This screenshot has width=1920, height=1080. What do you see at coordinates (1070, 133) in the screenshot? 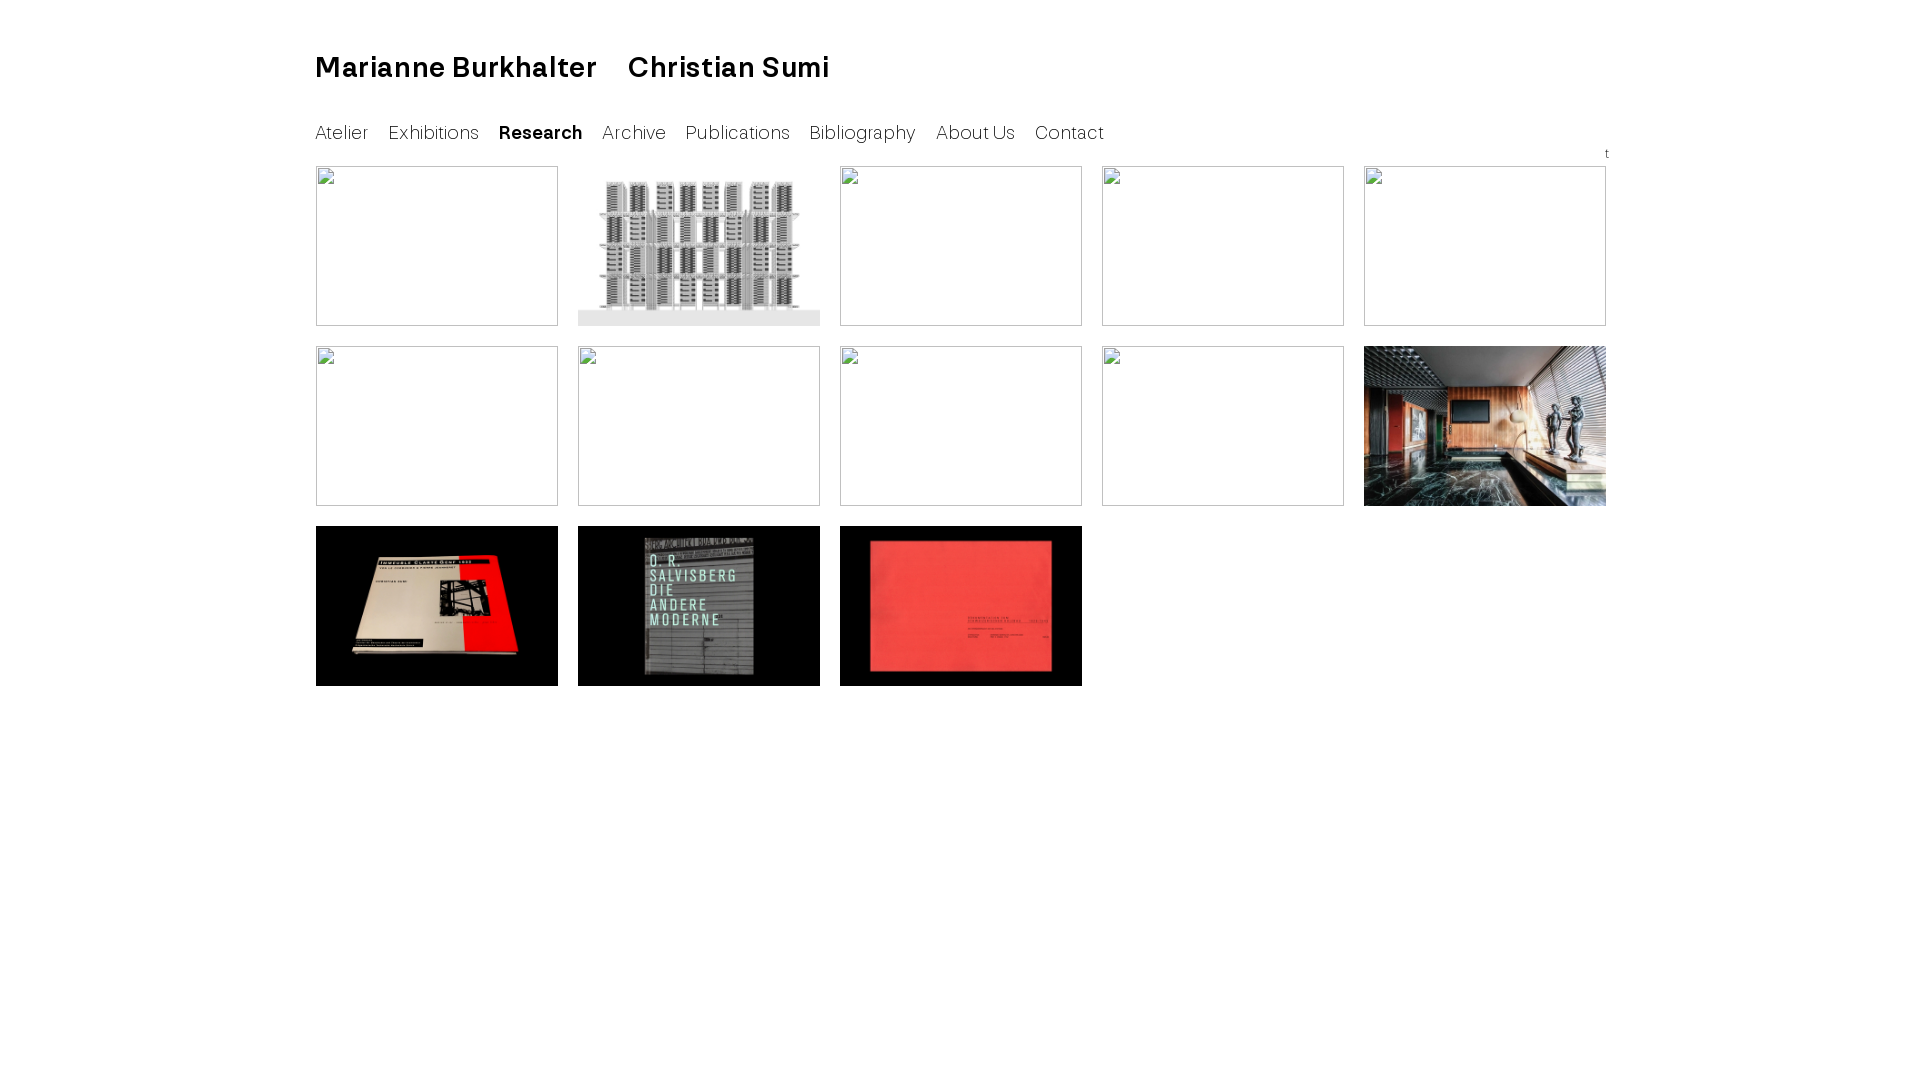
I see `Contact` at bounding box center [1070, 133].